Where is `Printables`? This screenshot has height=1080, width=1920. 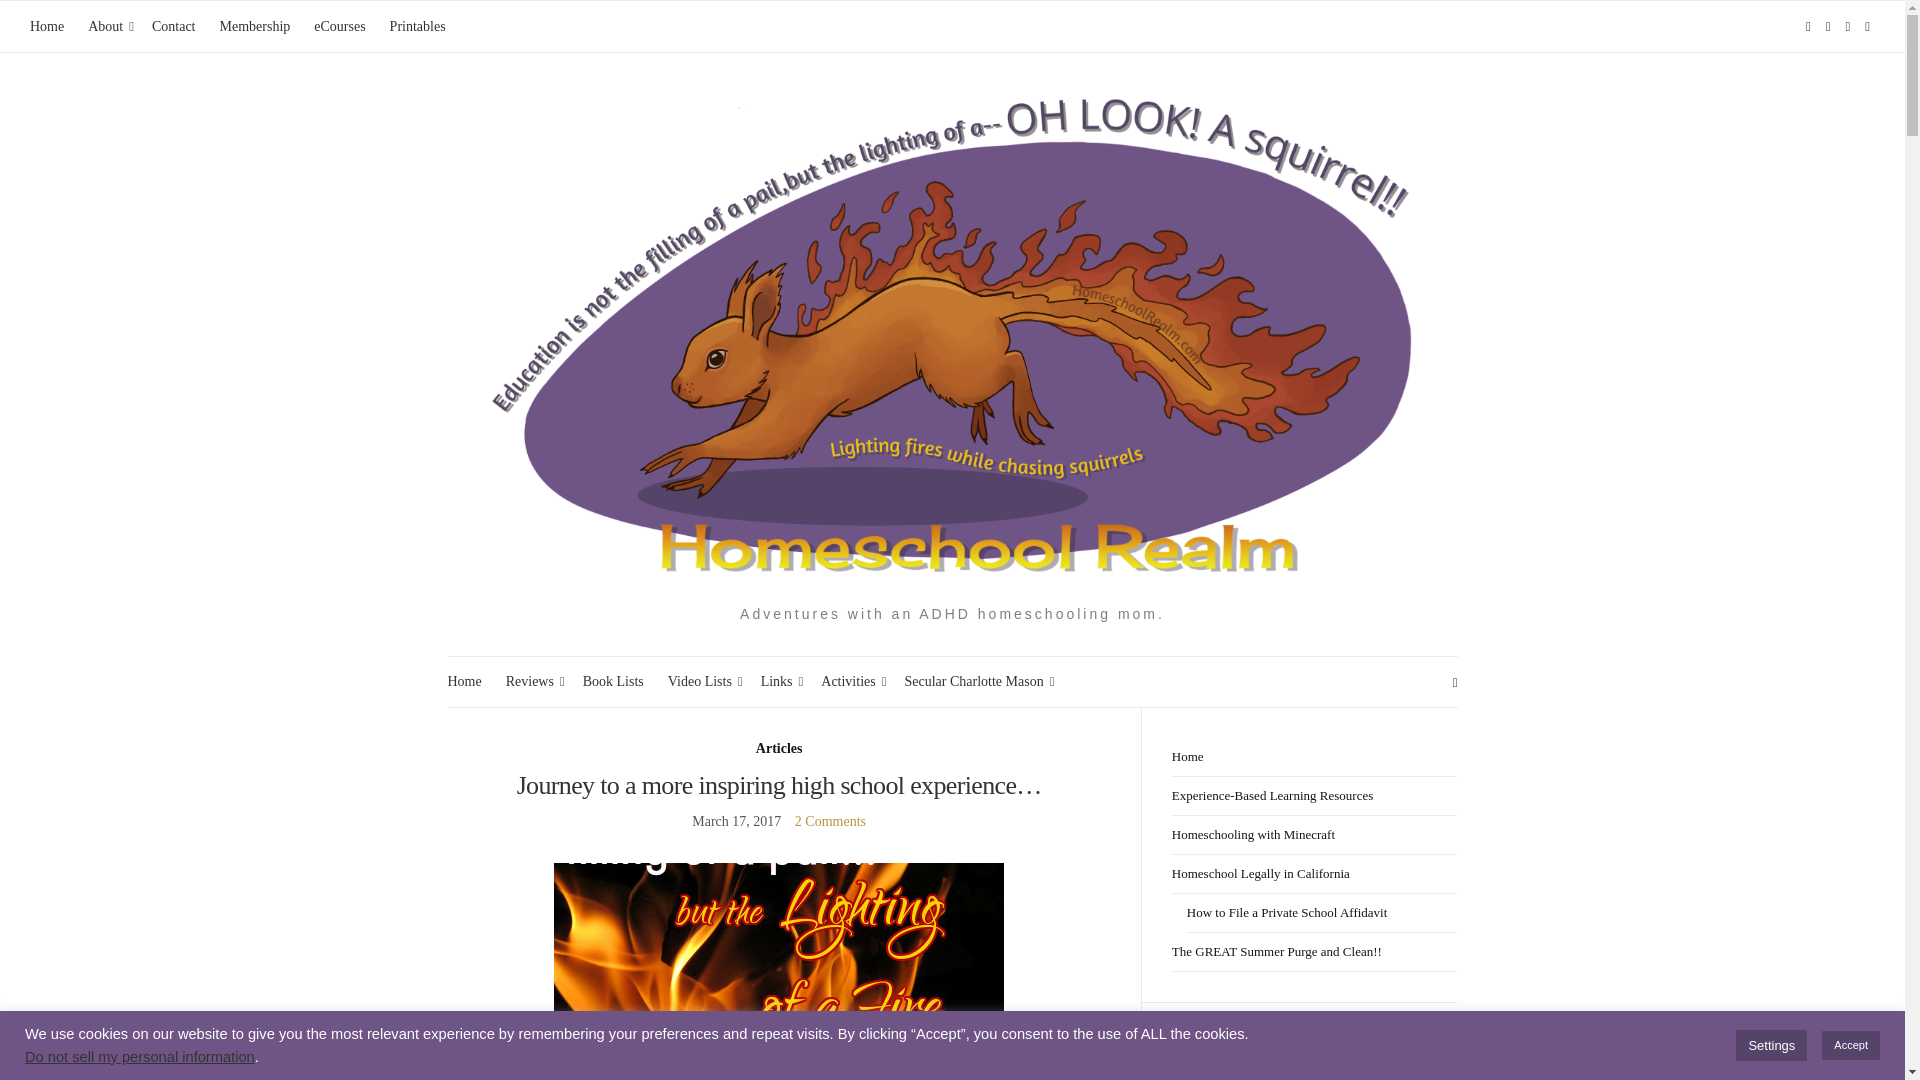 Printables is located at coordinates (417, 27).